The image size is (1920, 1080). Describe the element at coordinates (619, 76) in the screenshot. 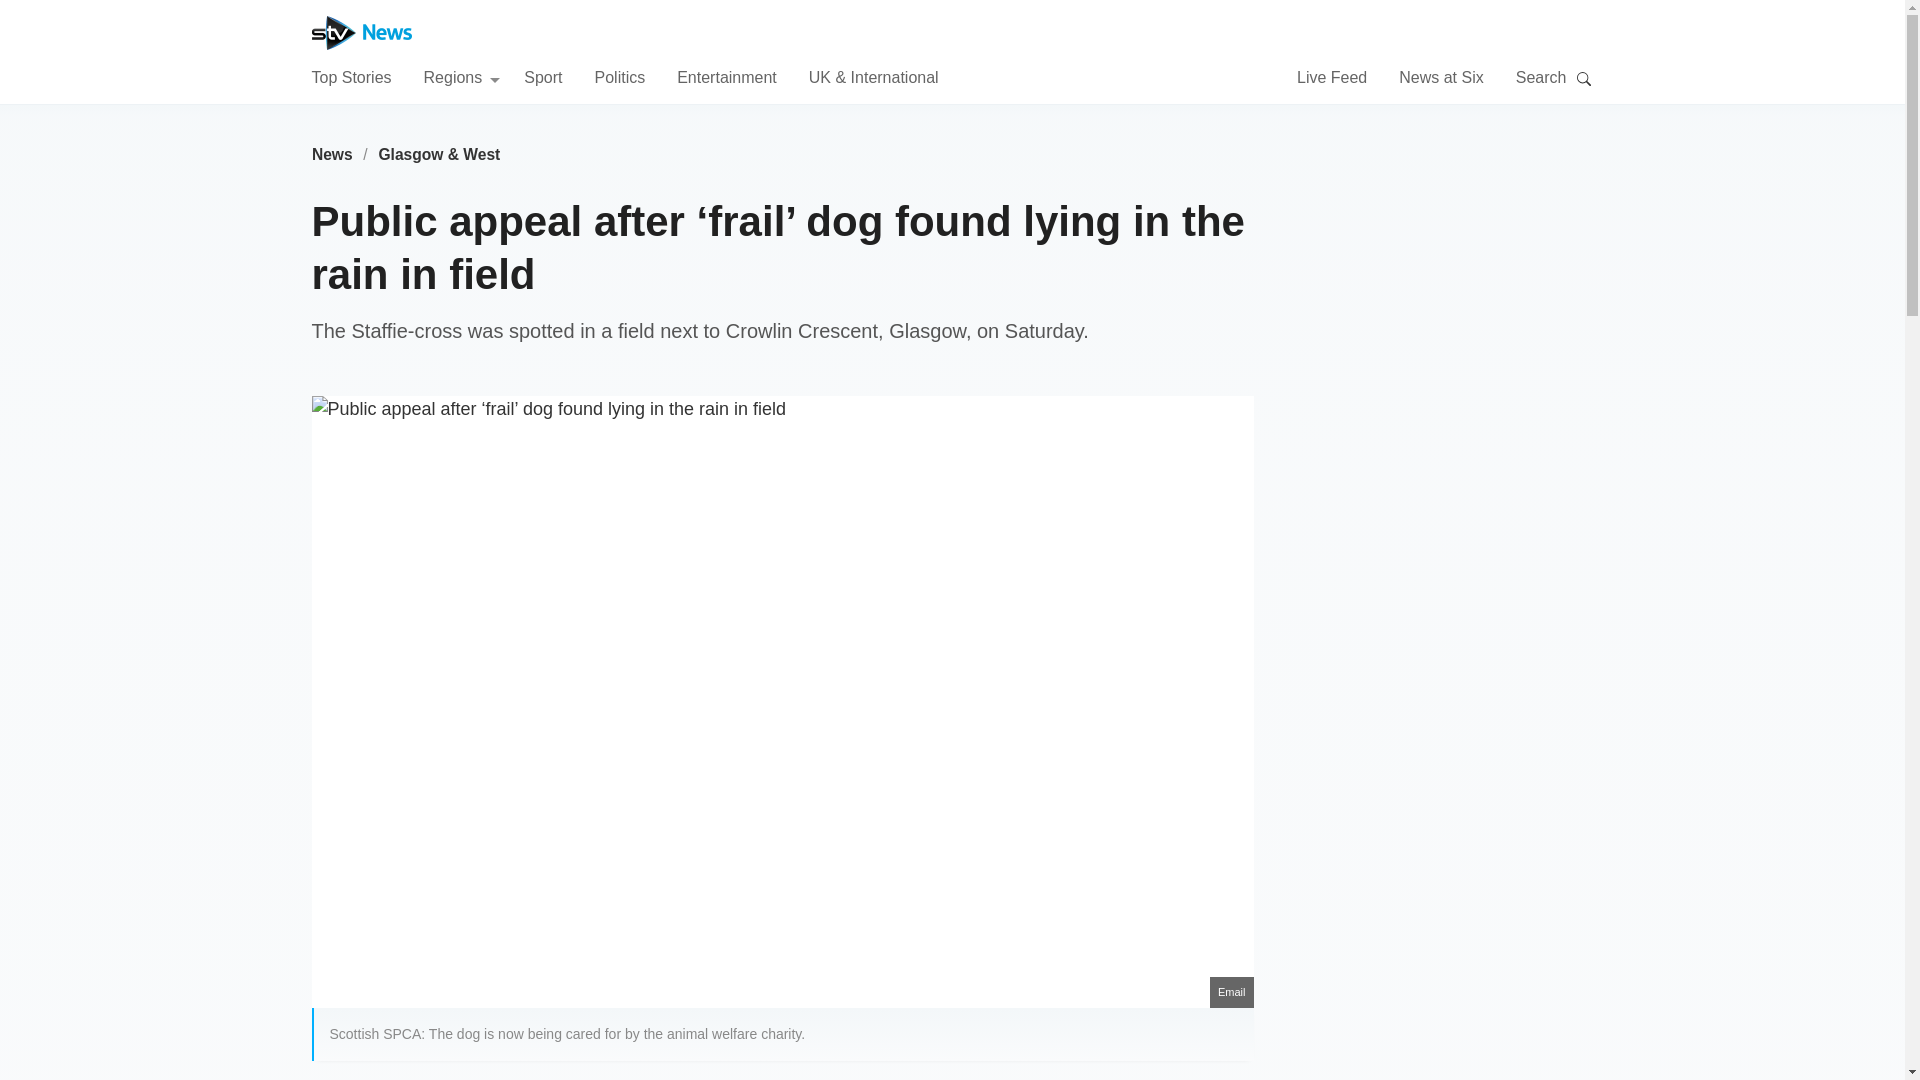

I see `Politics` at that location.